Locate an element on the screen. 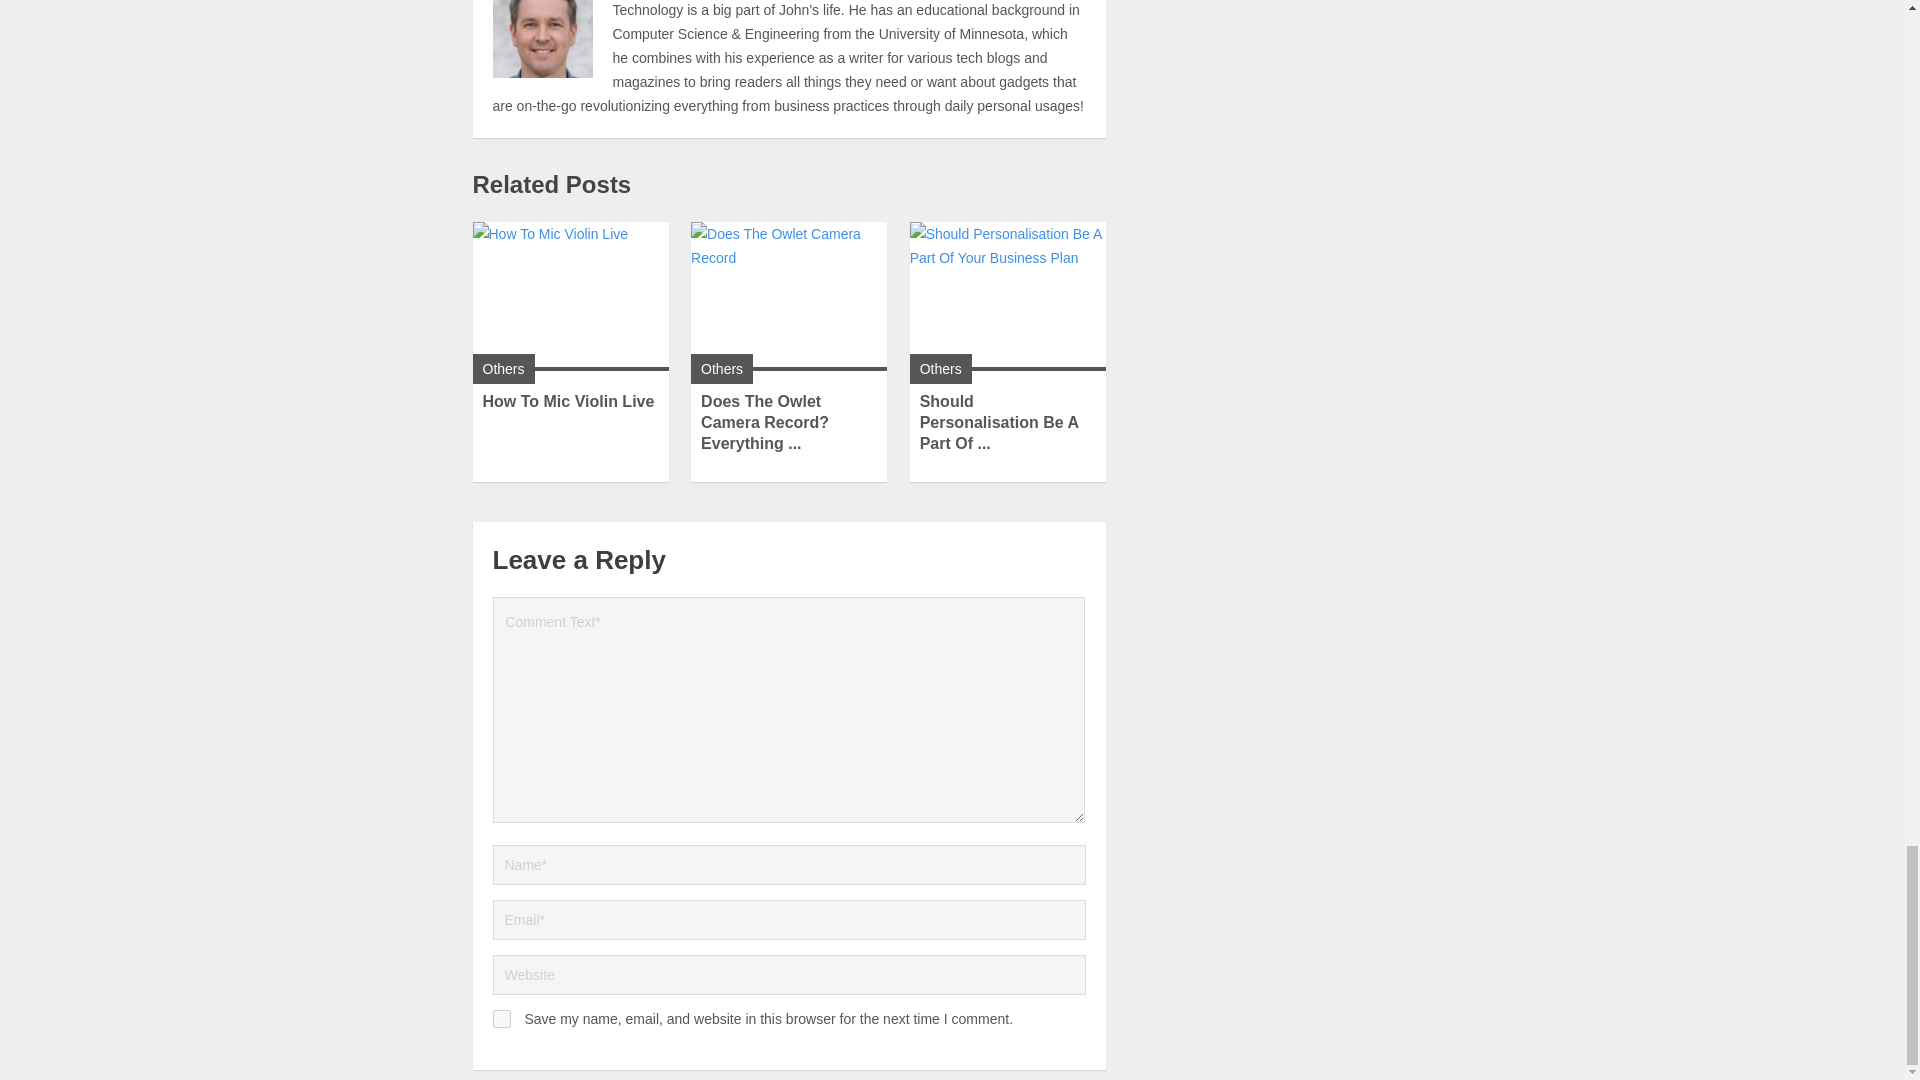  Others is located at coordinates (722, 368).